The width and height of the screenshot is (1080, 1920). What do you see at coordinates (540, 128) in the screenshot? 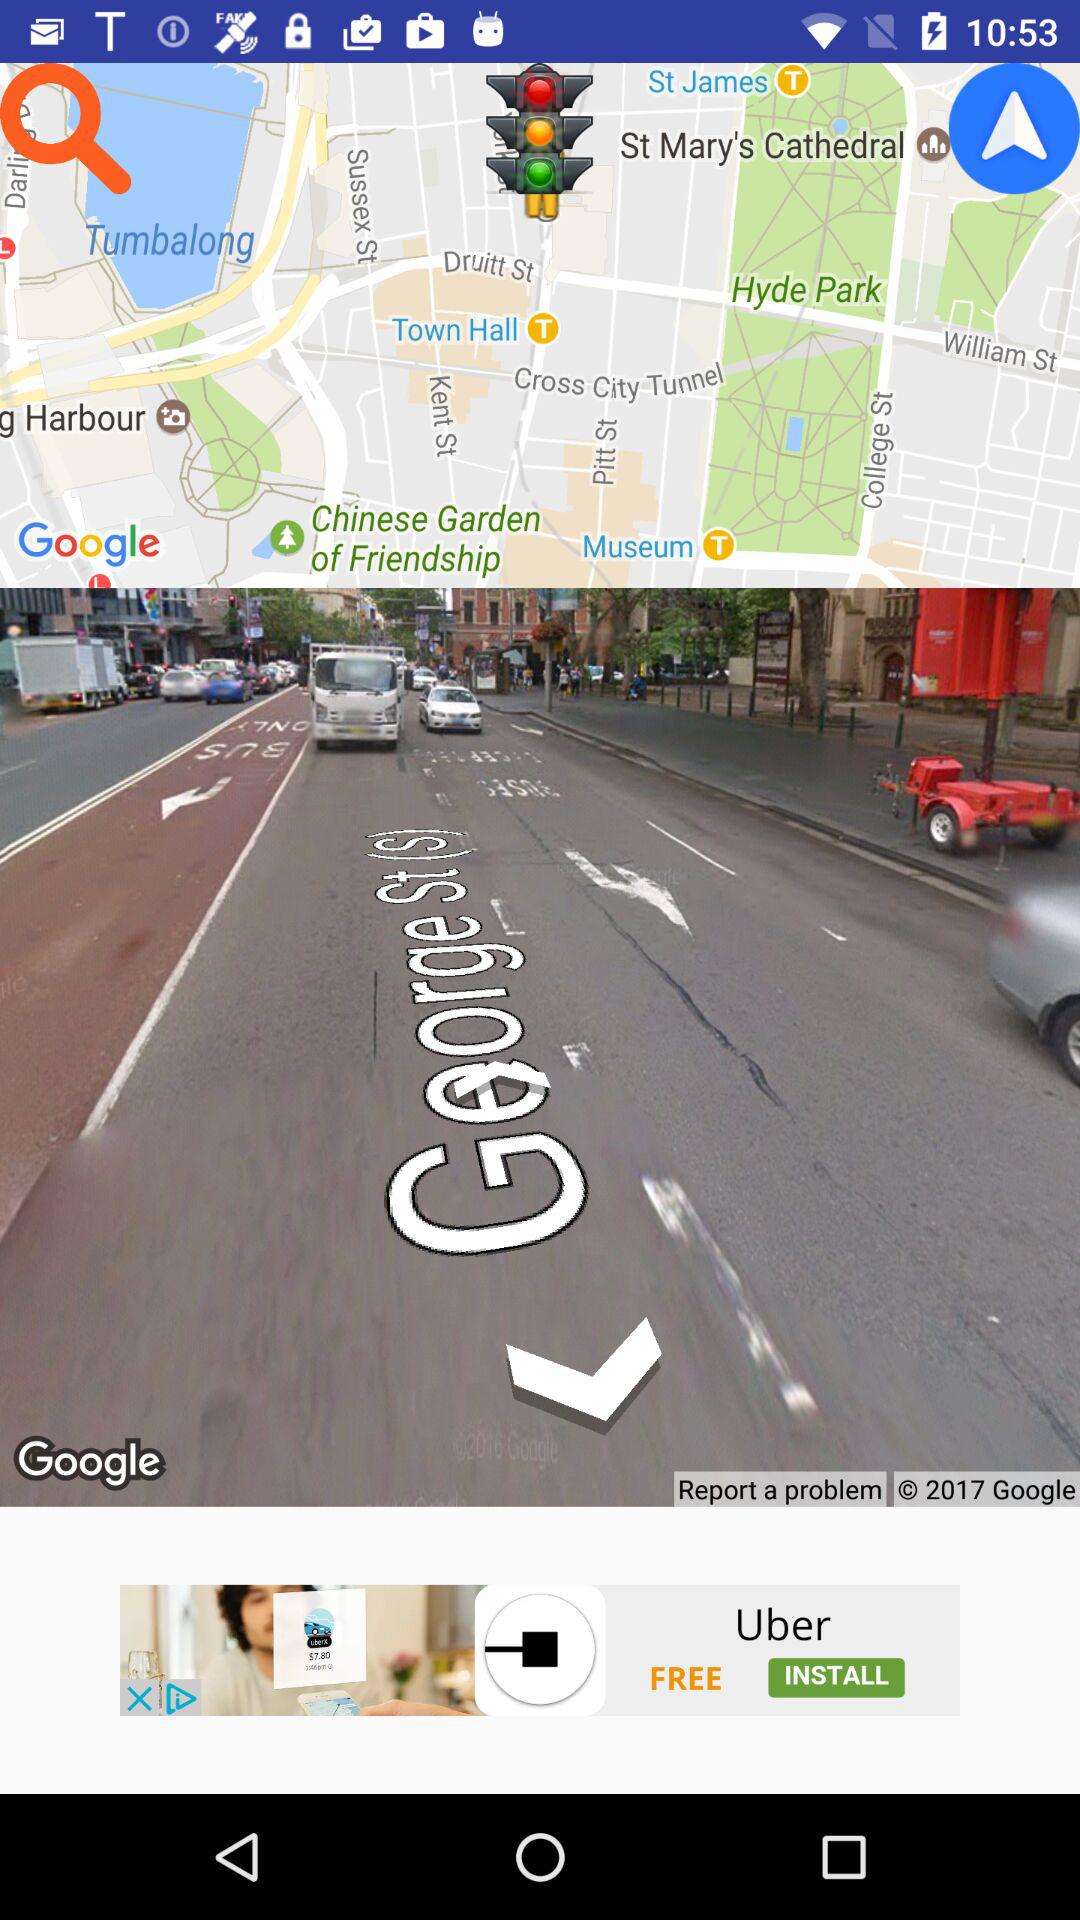
I see `signal page` at bounding box center [540, 128].